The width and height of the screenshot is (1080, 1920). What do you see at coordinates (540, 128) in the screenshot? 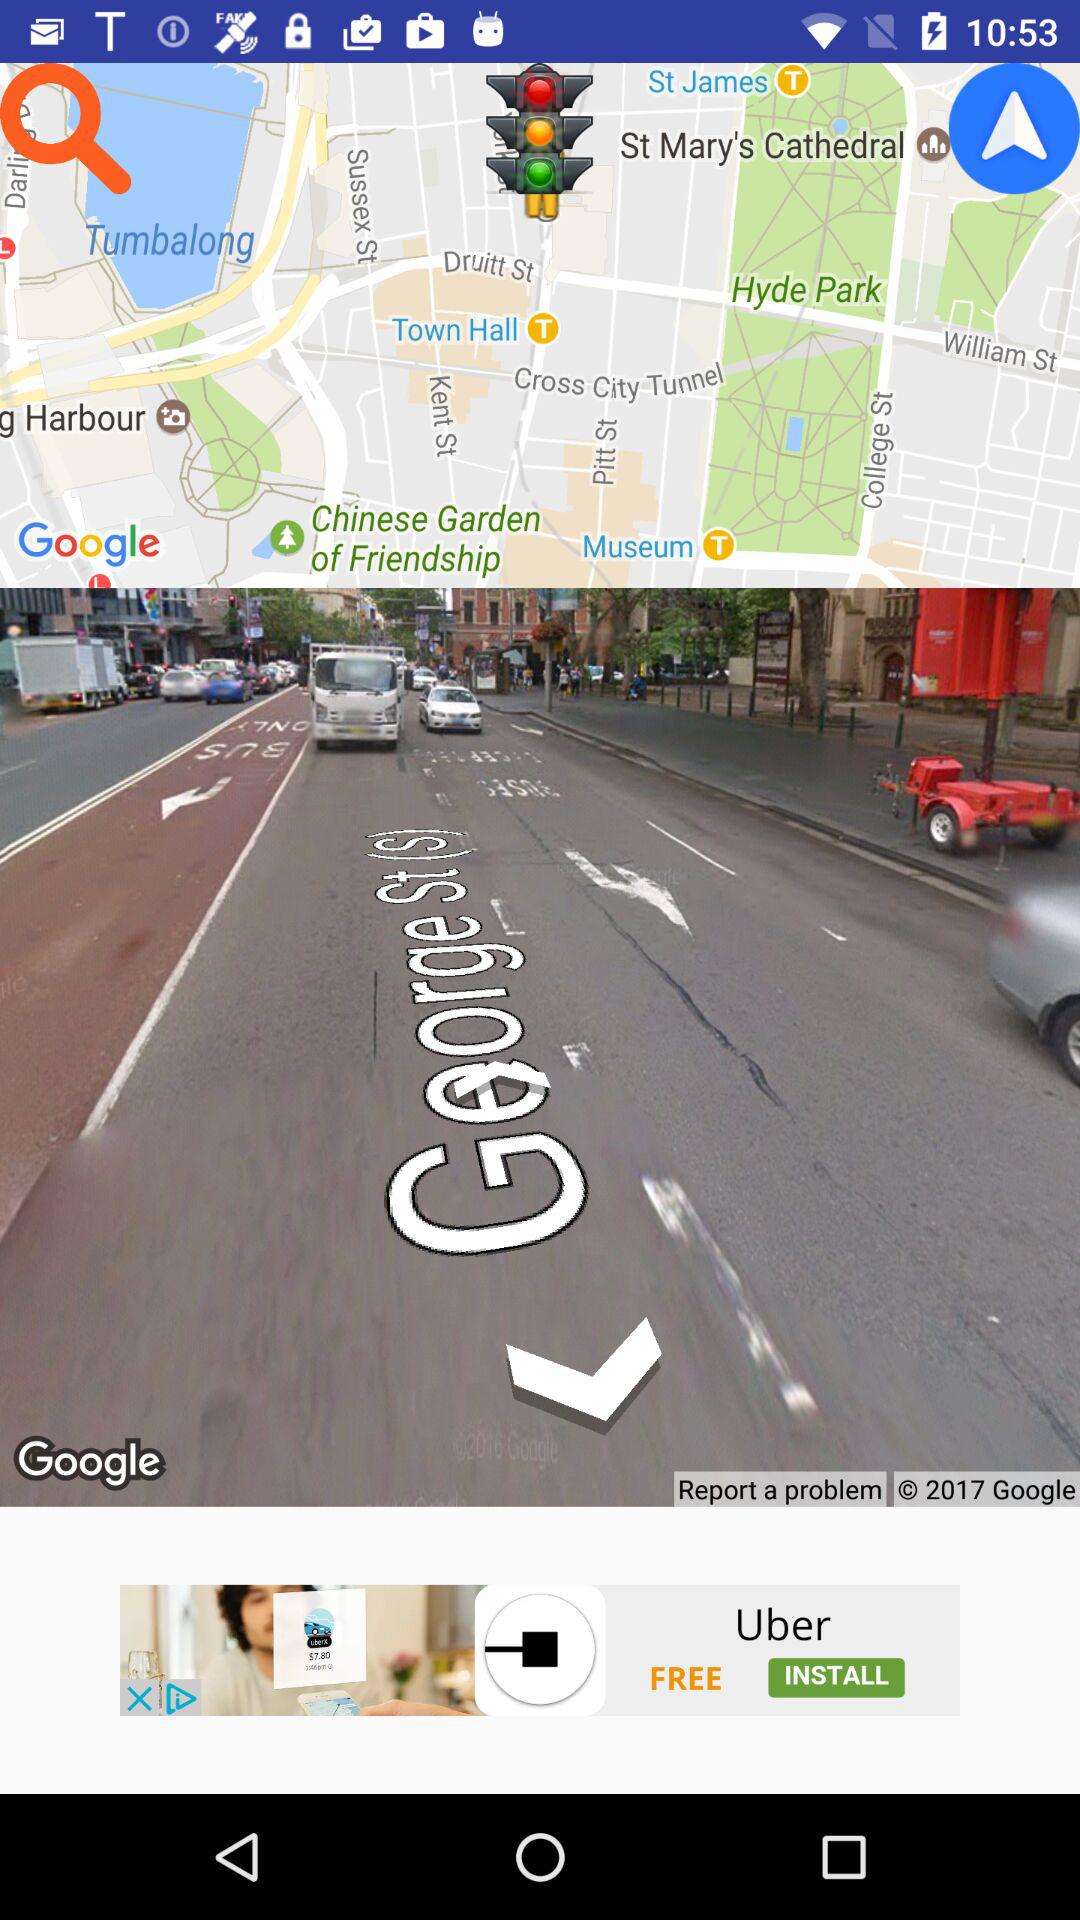
I see `signal page` at bounding box center [540, 128].